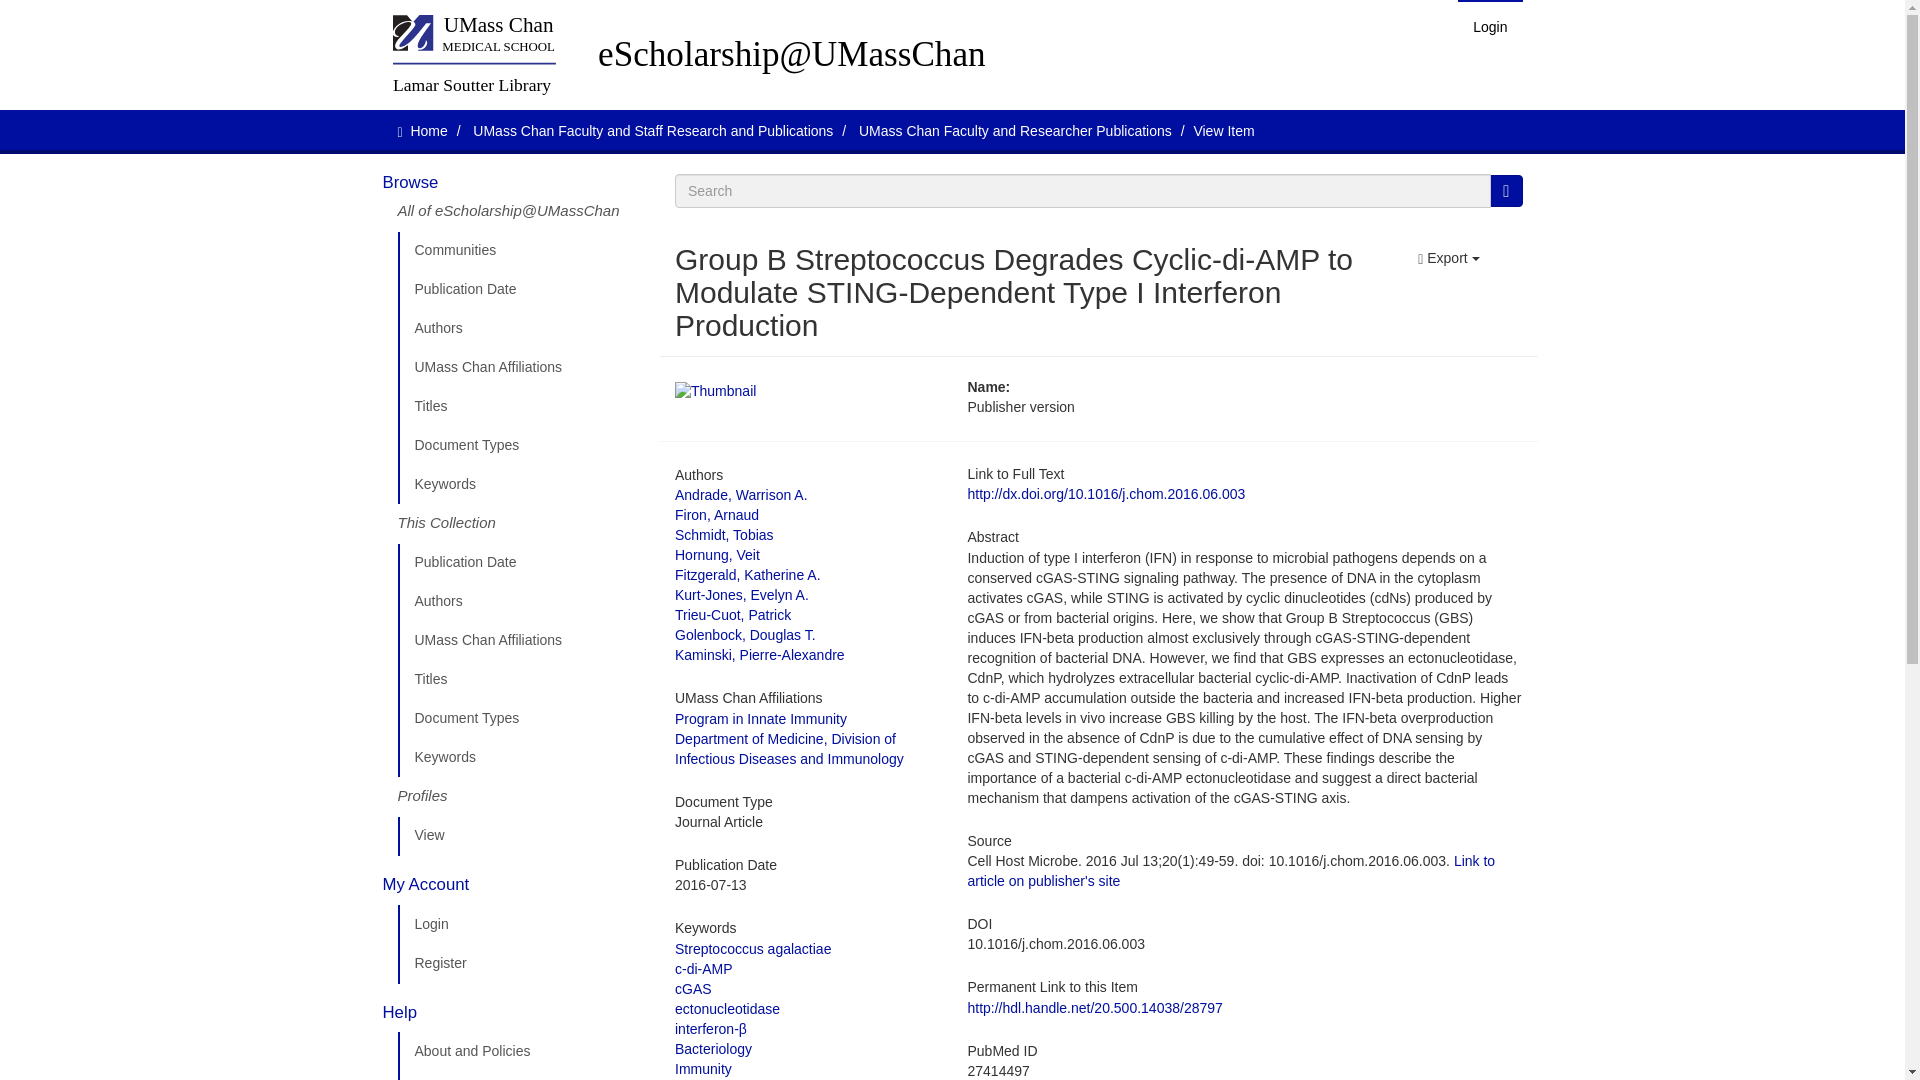  Describe the element at coordinates (521, 485) in the screenshot. I see `Keywords` at that location.